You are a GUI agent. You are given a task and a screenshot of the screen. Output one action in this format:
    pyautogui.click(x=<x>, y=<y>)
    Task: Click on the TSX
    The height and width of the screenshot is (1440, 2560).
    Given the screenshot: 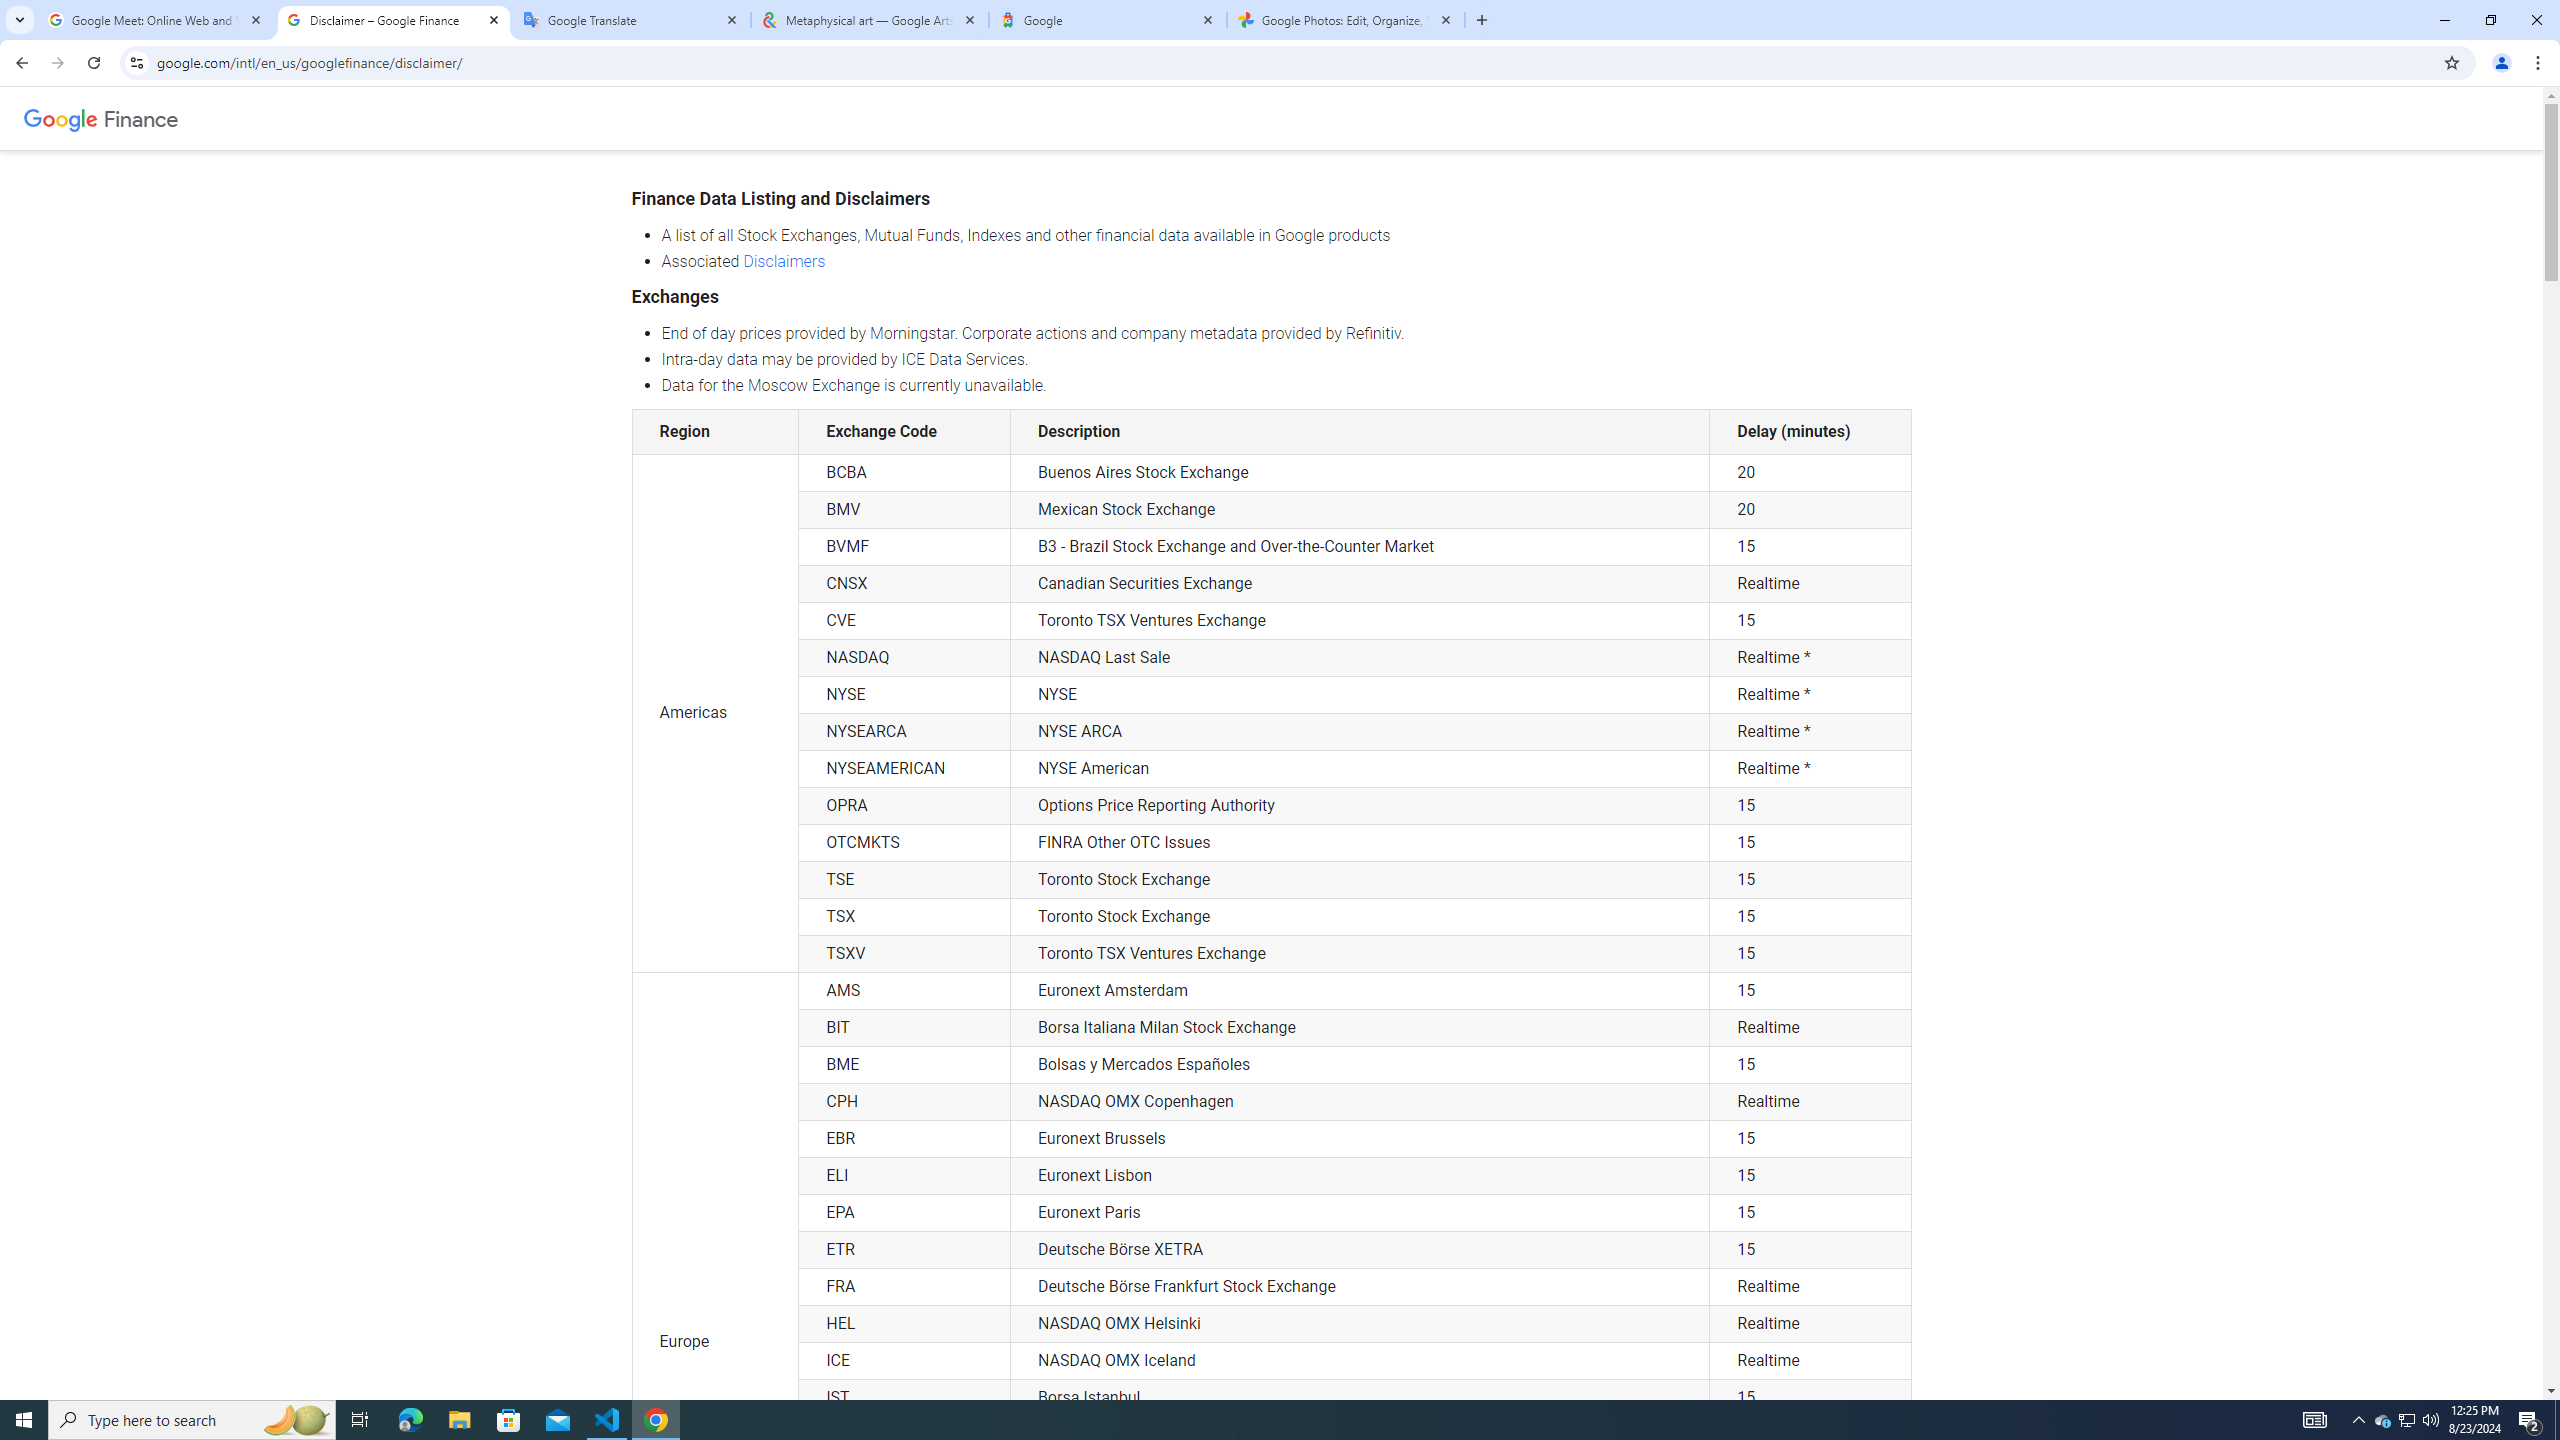 What is the action you would take?
    pyautogui.click(x=904, y=917)
    